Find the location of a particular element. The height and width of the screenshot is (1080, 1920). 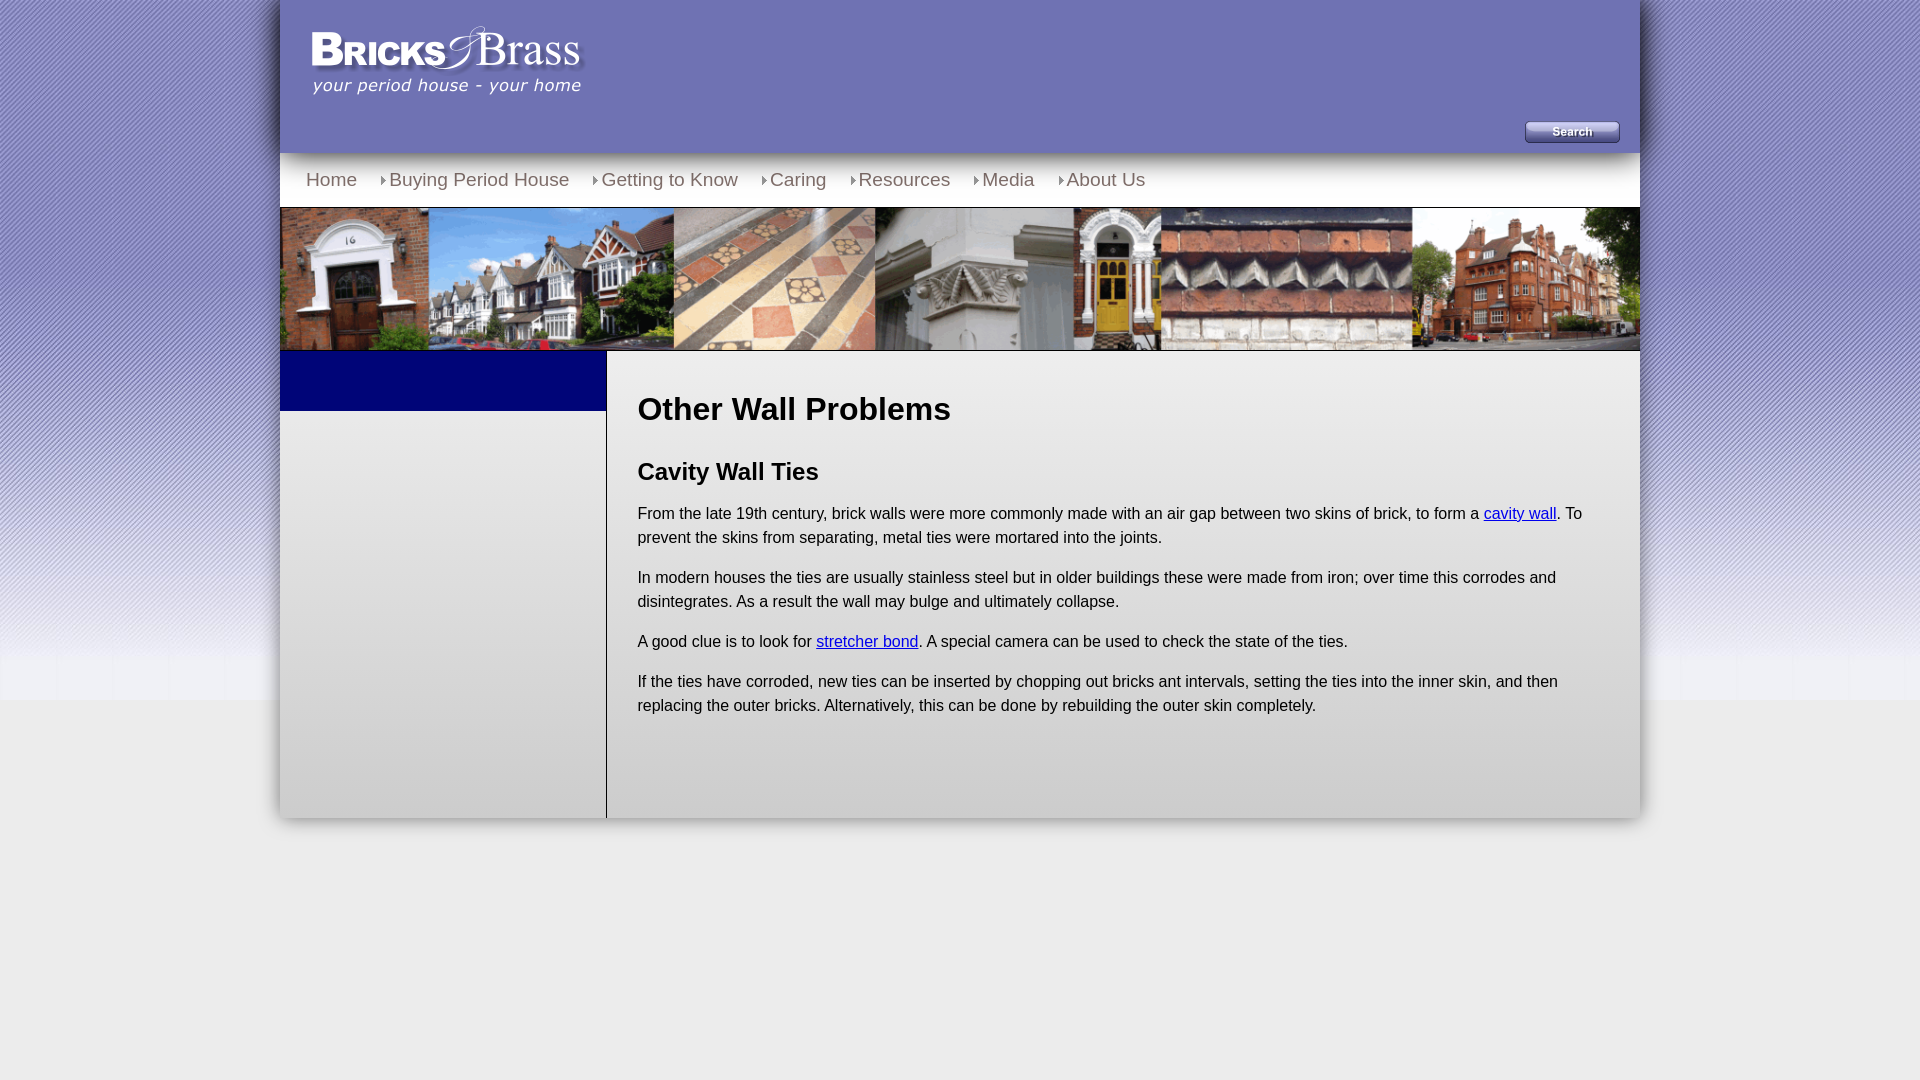

Resources is located at coordinates (898, 179).